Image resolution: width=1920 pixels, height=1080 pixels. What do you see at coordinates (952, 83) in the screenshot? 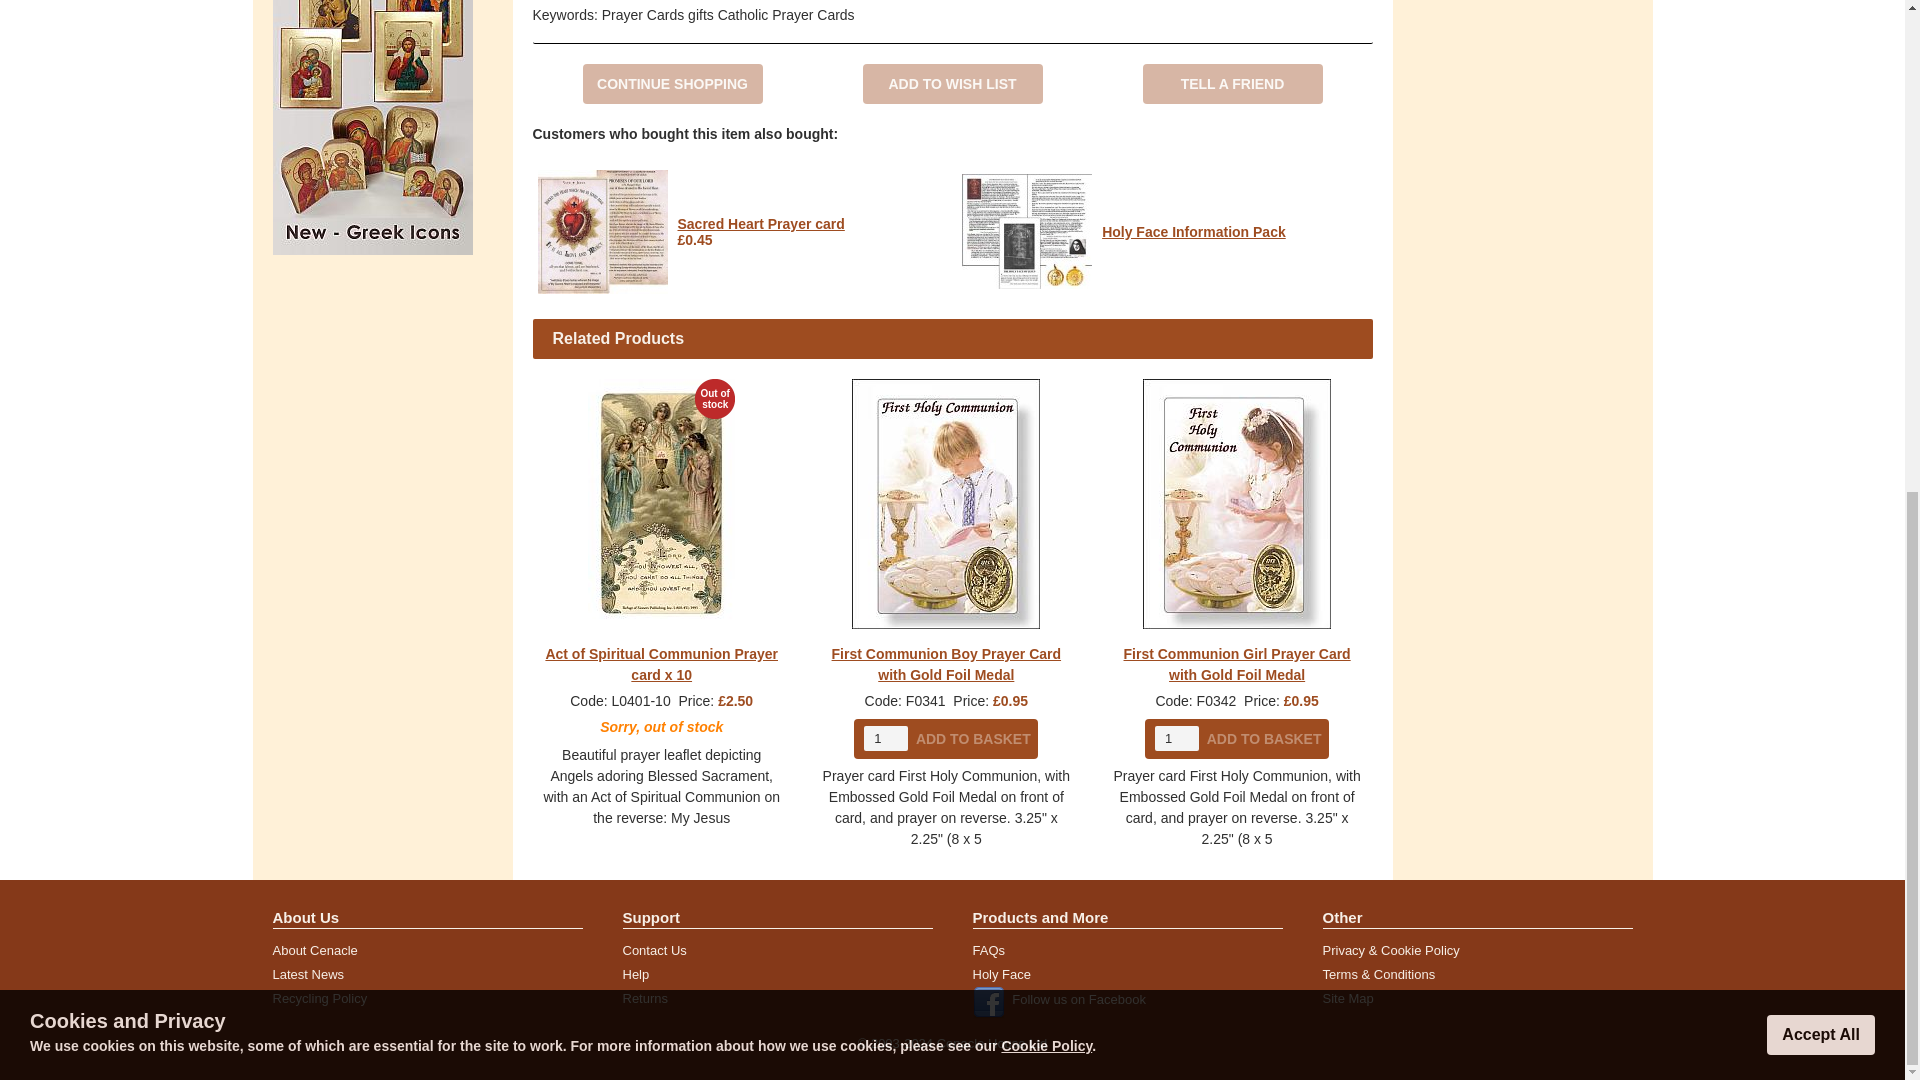
I see `ADD TO WISH LIST` at bounding box center [952, 83].